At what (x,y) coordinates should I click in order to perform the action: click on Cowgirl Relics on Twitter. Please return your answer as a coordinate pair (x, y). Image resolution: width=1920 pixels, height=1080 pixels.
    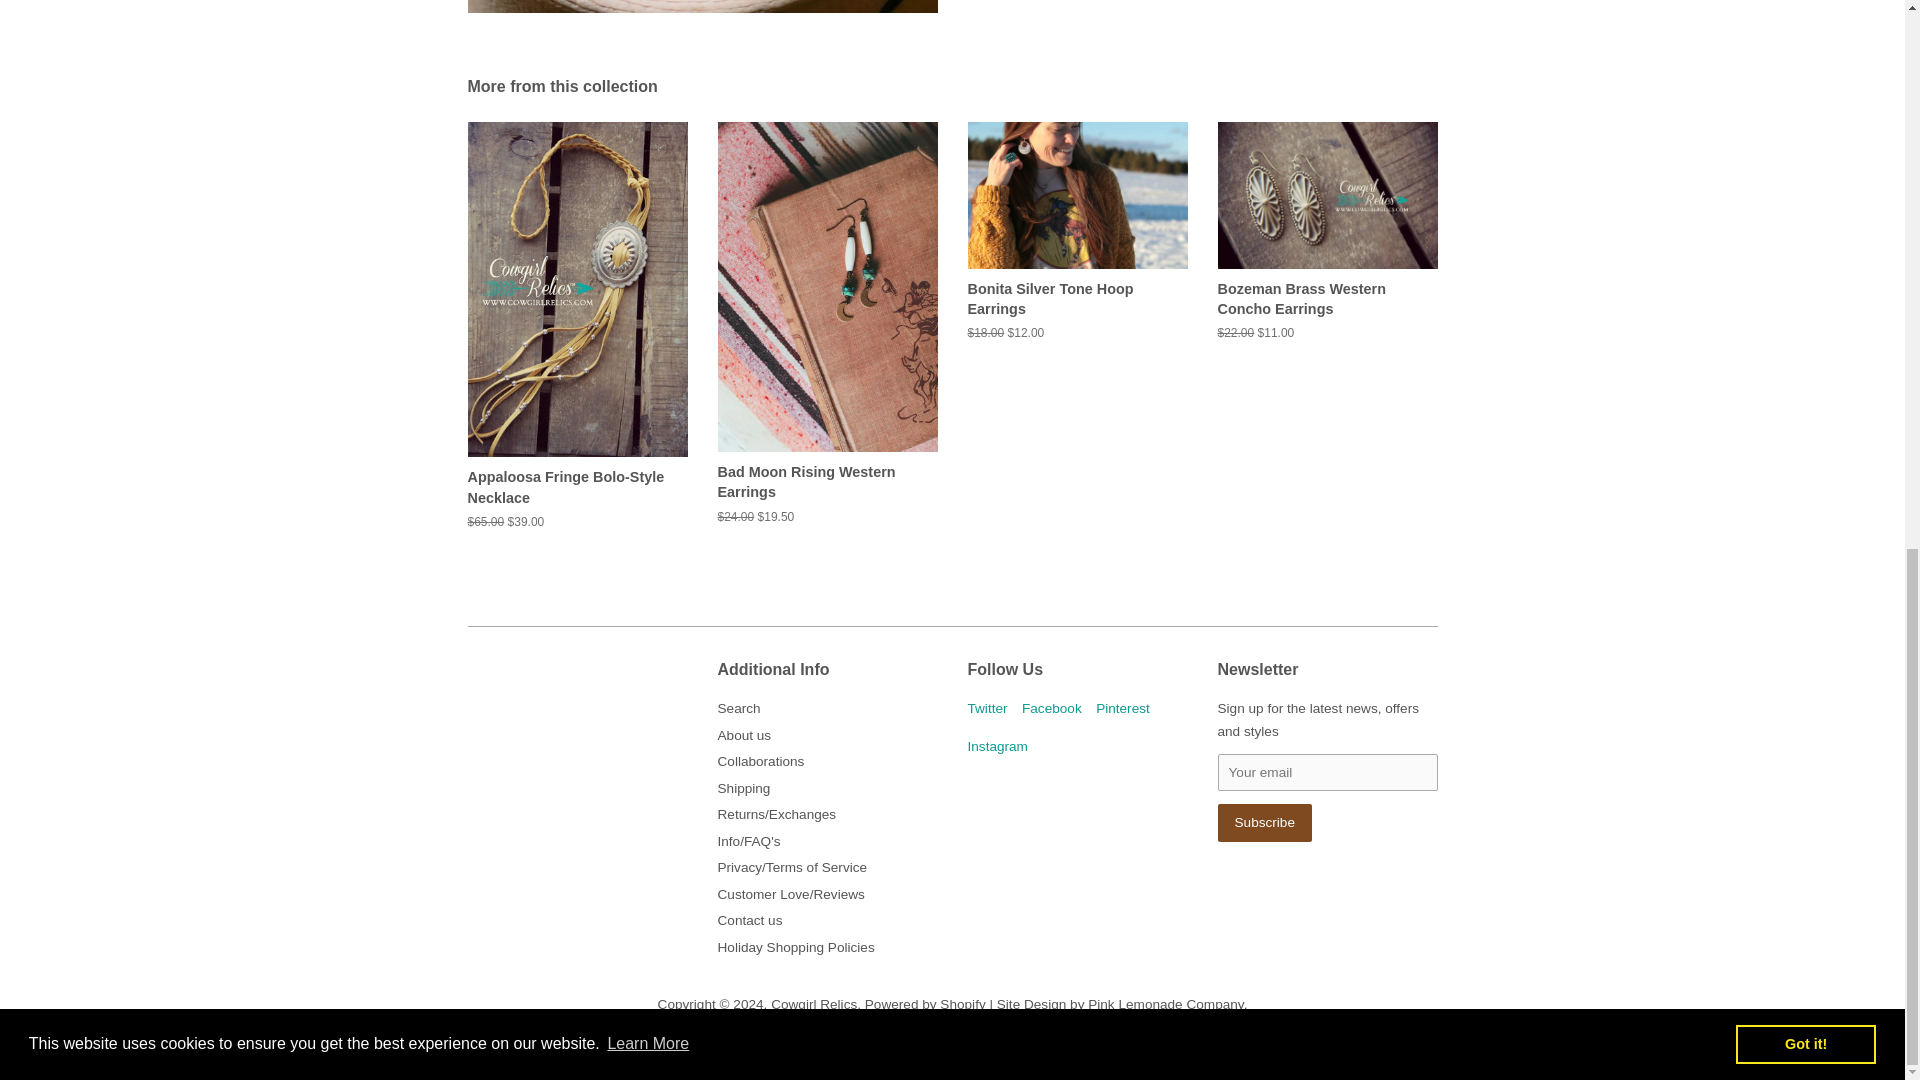
    Looking at the image, I should click on (988, 708).